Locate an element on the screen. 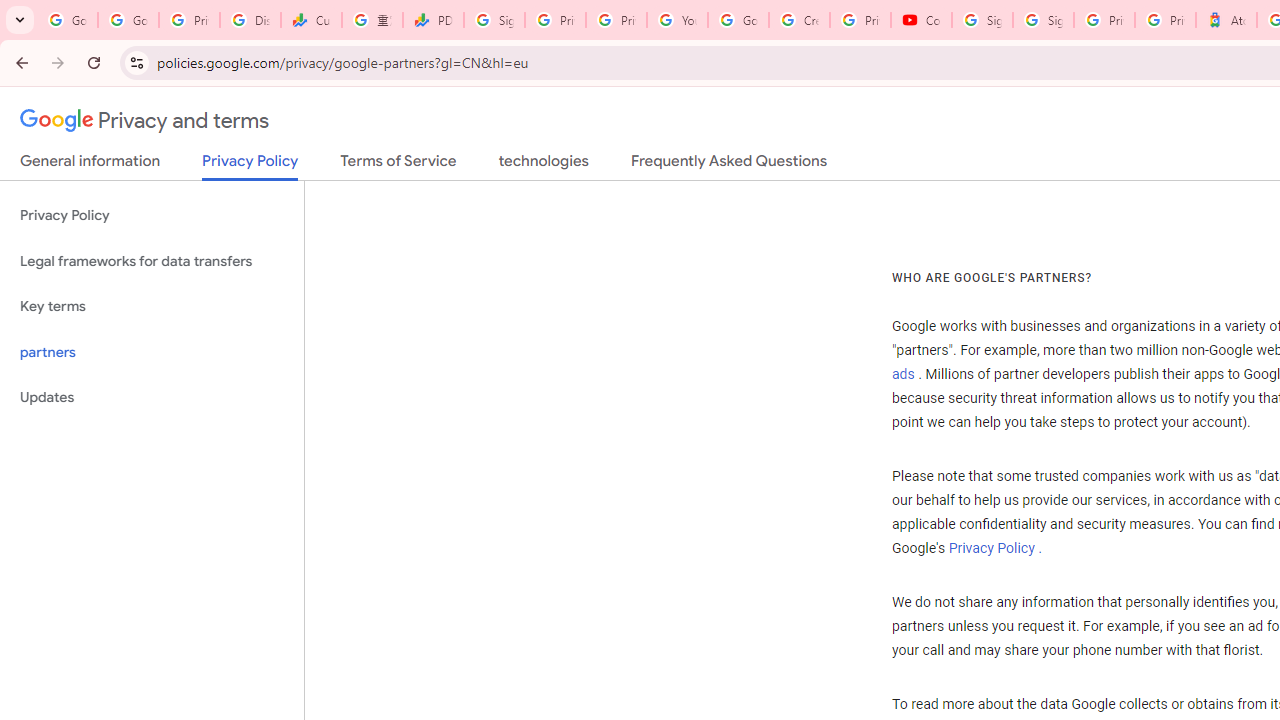 This screenshot has height=720, width=1280. Currencies - Google Finance is located at coordinates (310, 20).